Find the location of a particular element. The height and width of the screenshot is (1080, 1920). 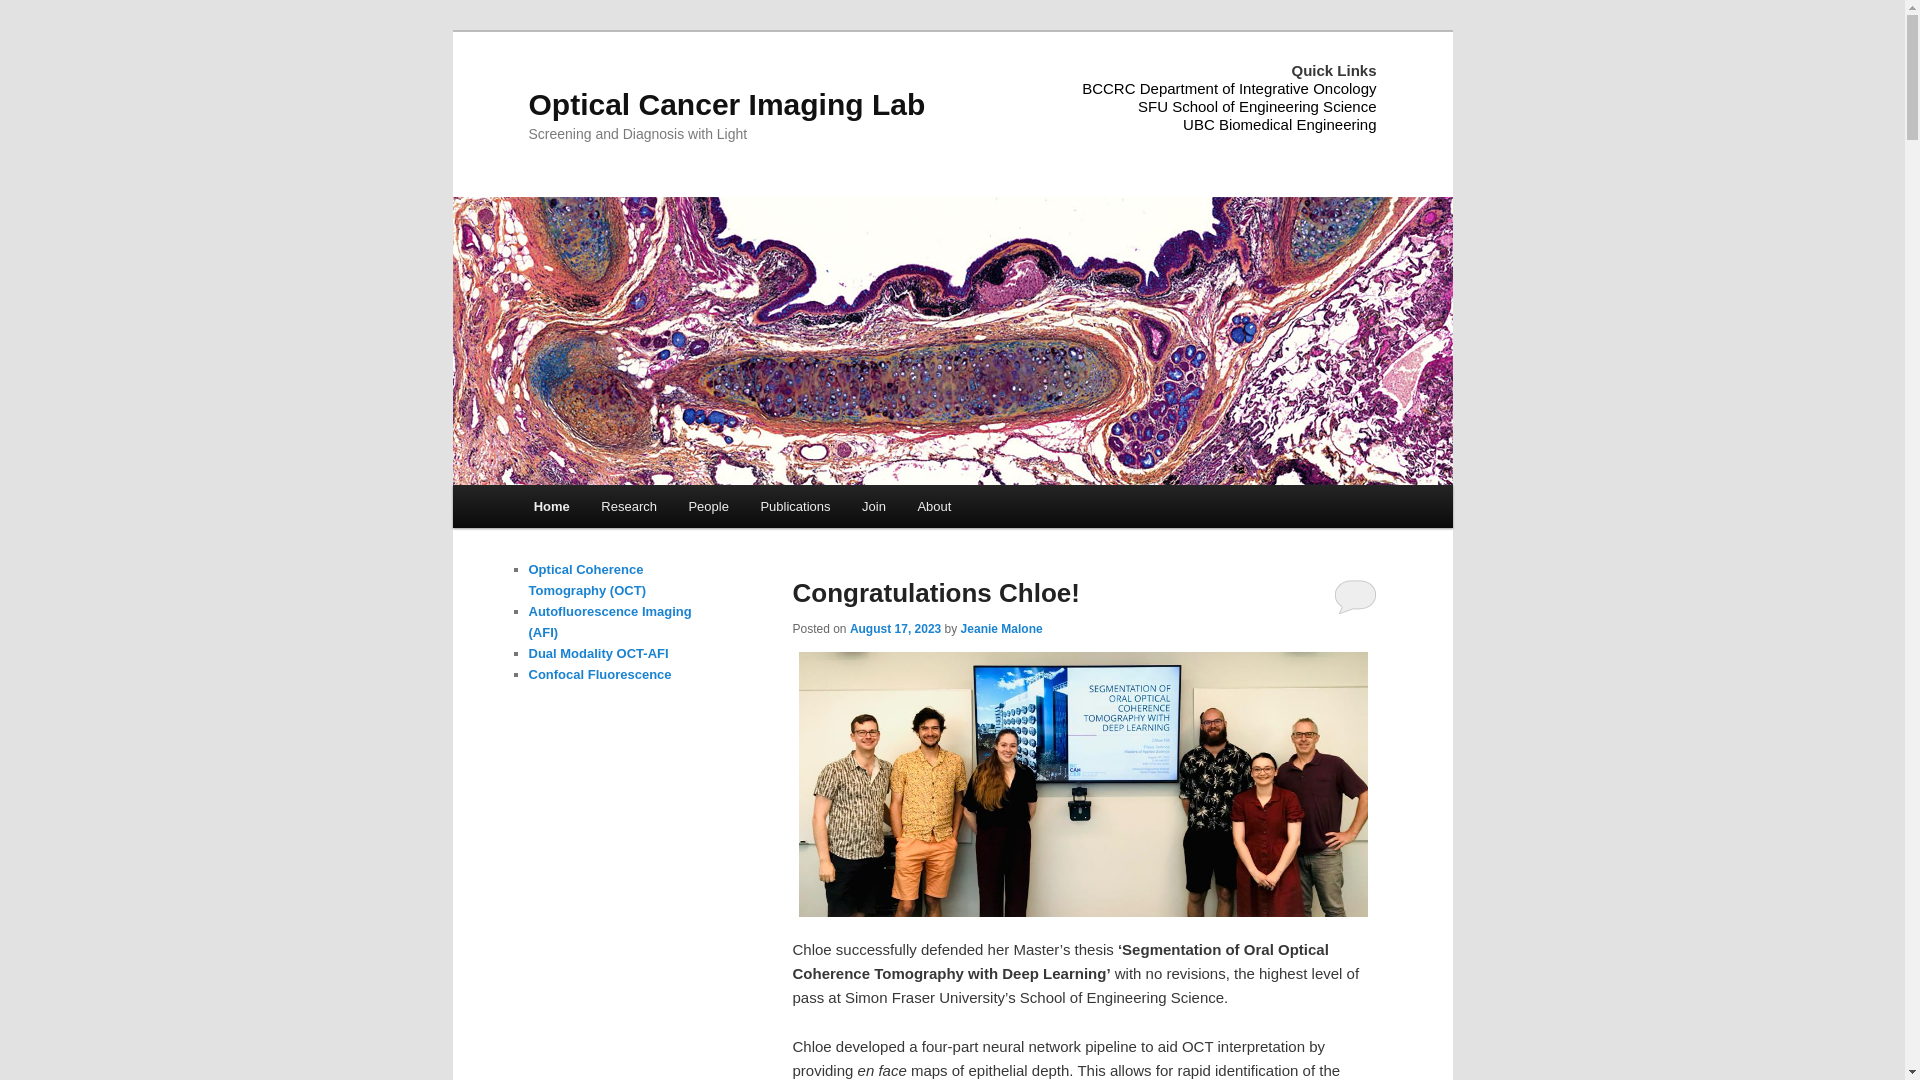

Confocal Fluorescence is located at coordinates (600, 674).